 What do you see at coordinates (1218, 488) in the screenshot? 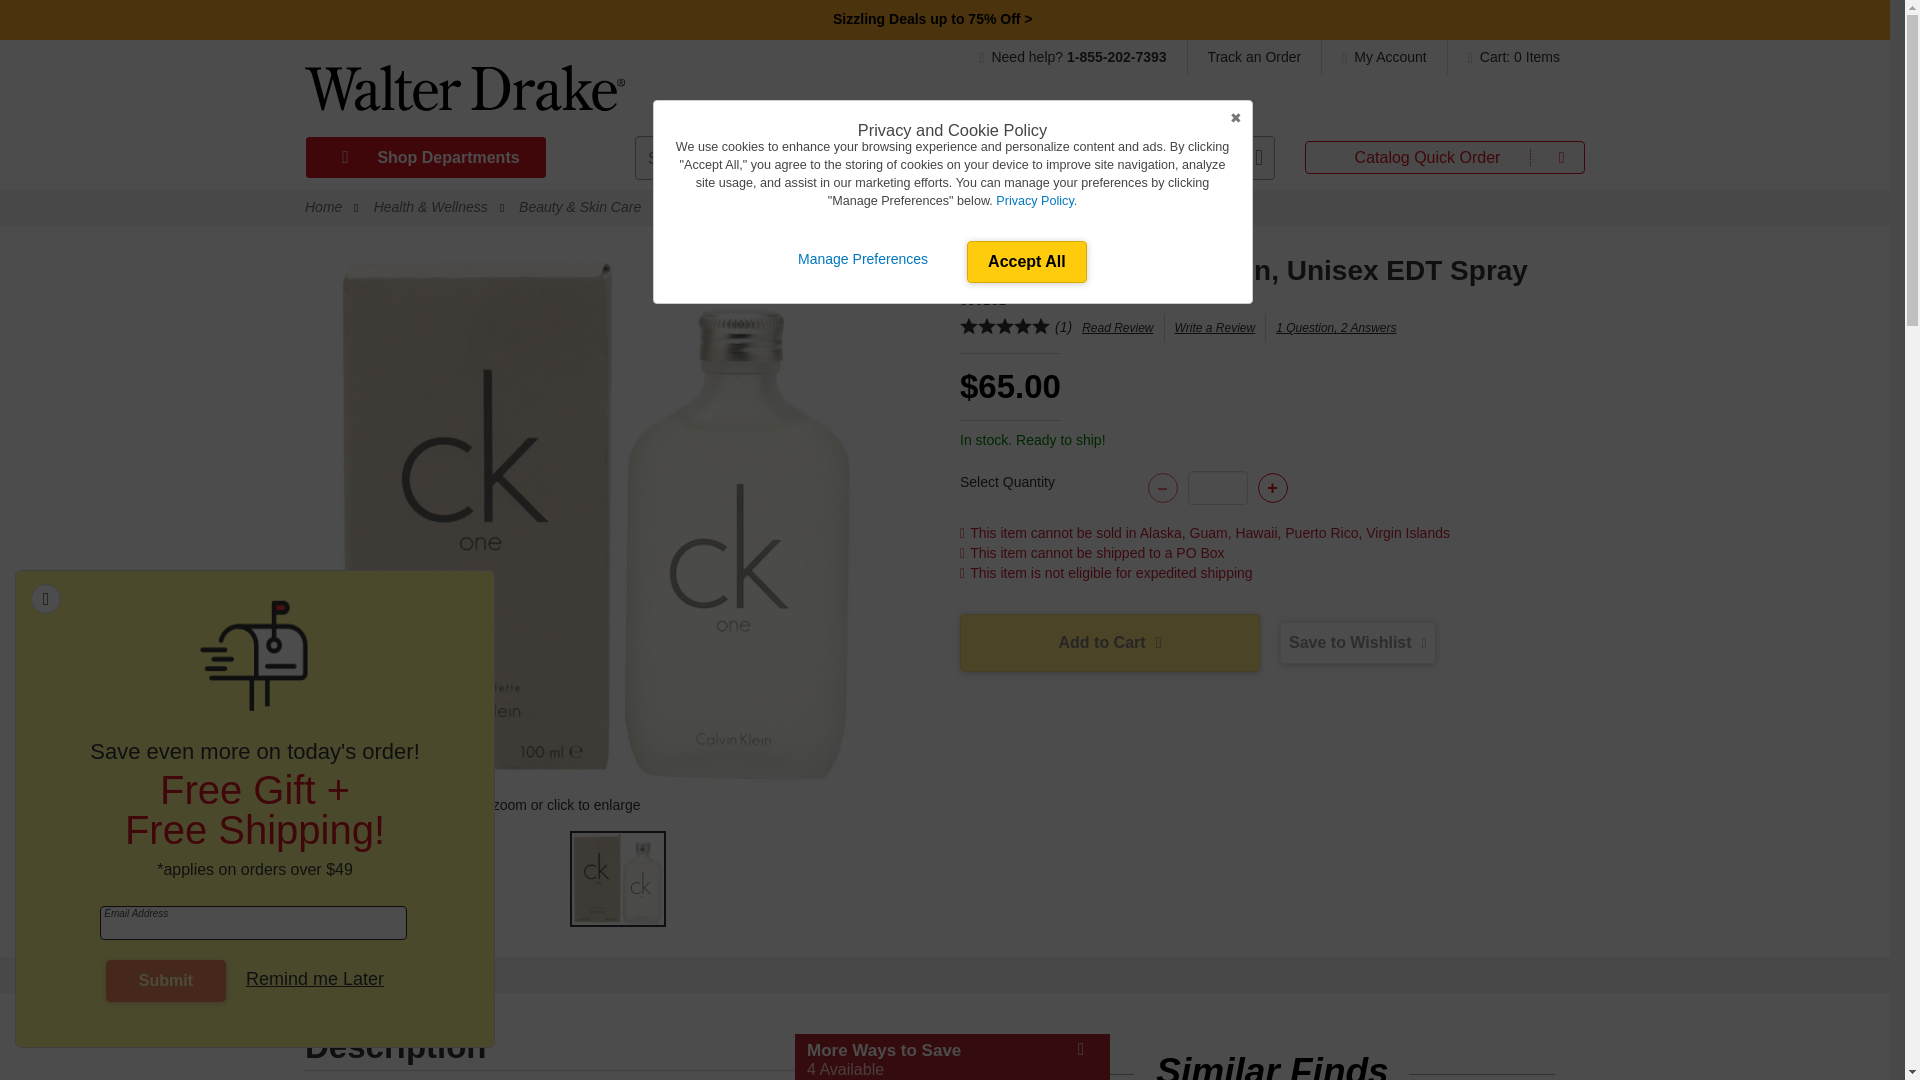
I see `Item Quantity: 1` at bounding box center [1218, 488].